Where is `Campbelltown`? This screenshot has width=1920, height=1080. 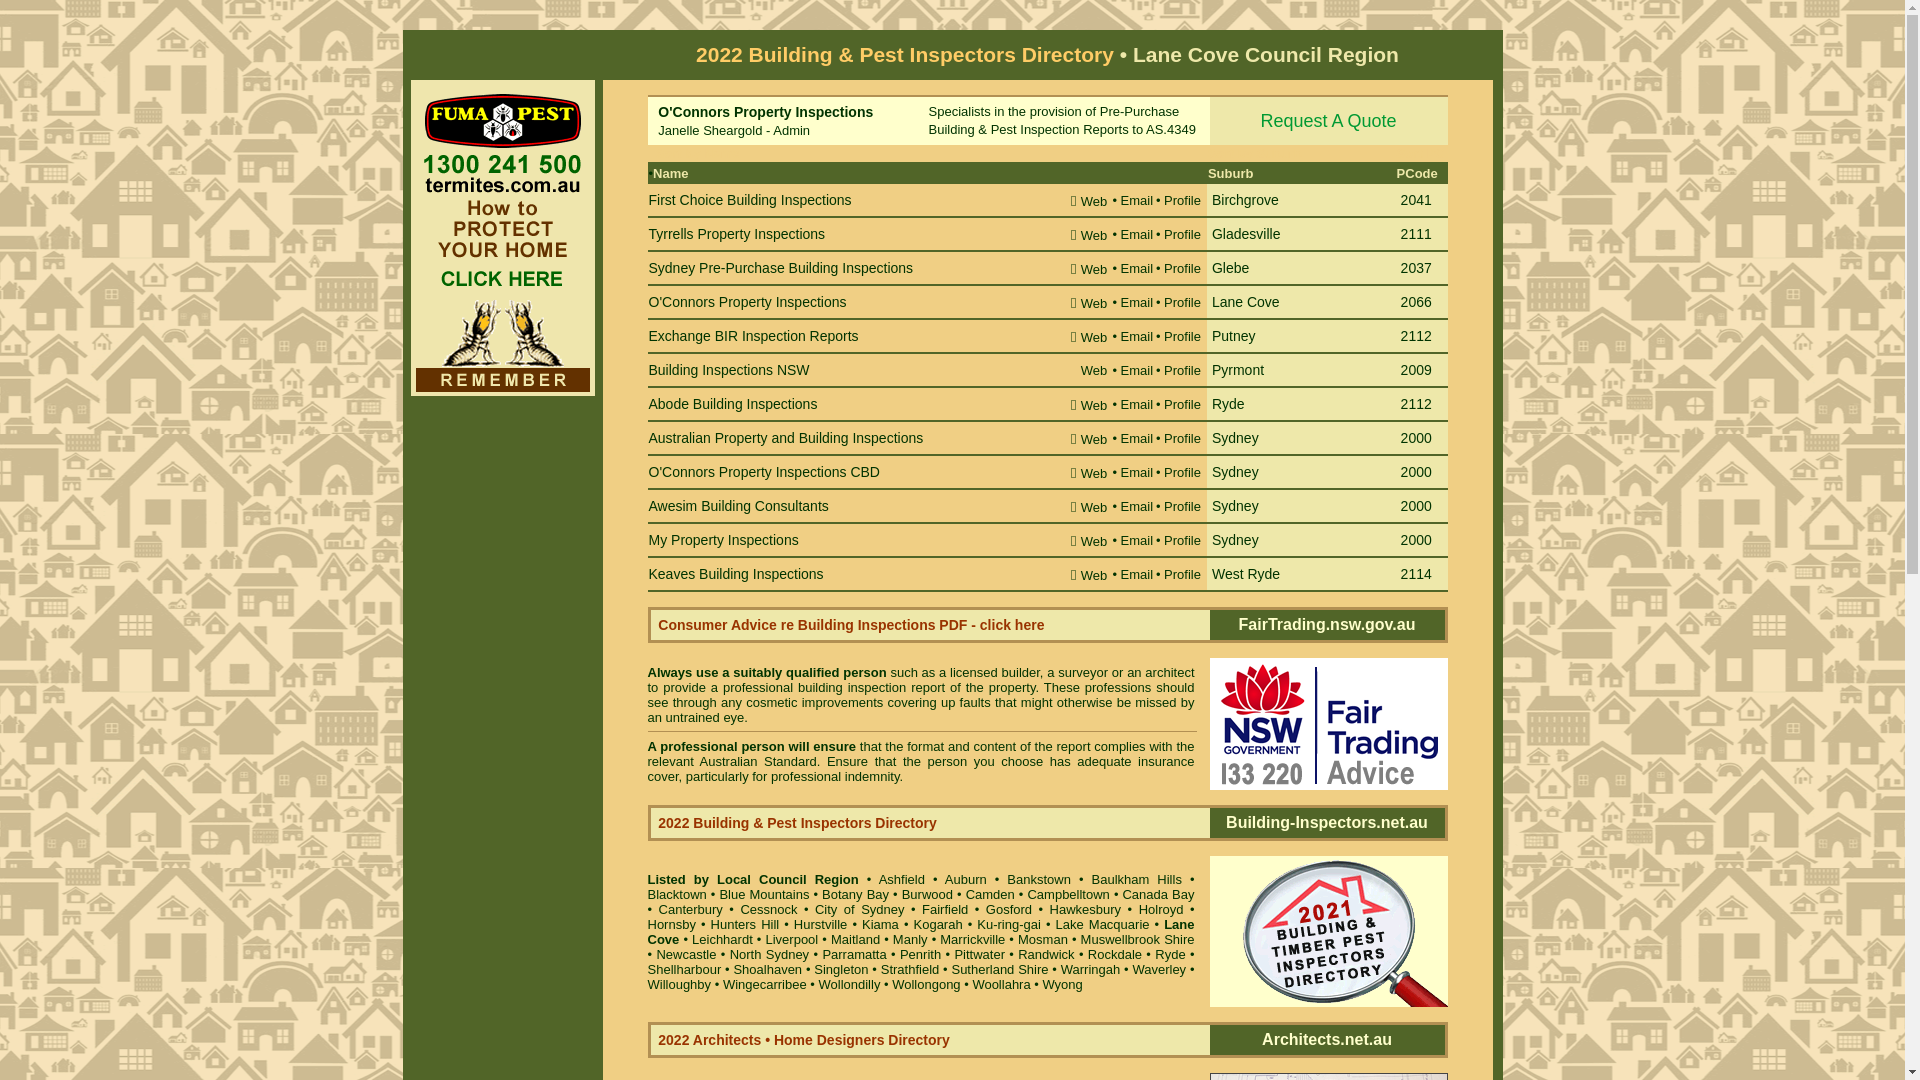
Campbelltown is located at coordinates (1068, 894).